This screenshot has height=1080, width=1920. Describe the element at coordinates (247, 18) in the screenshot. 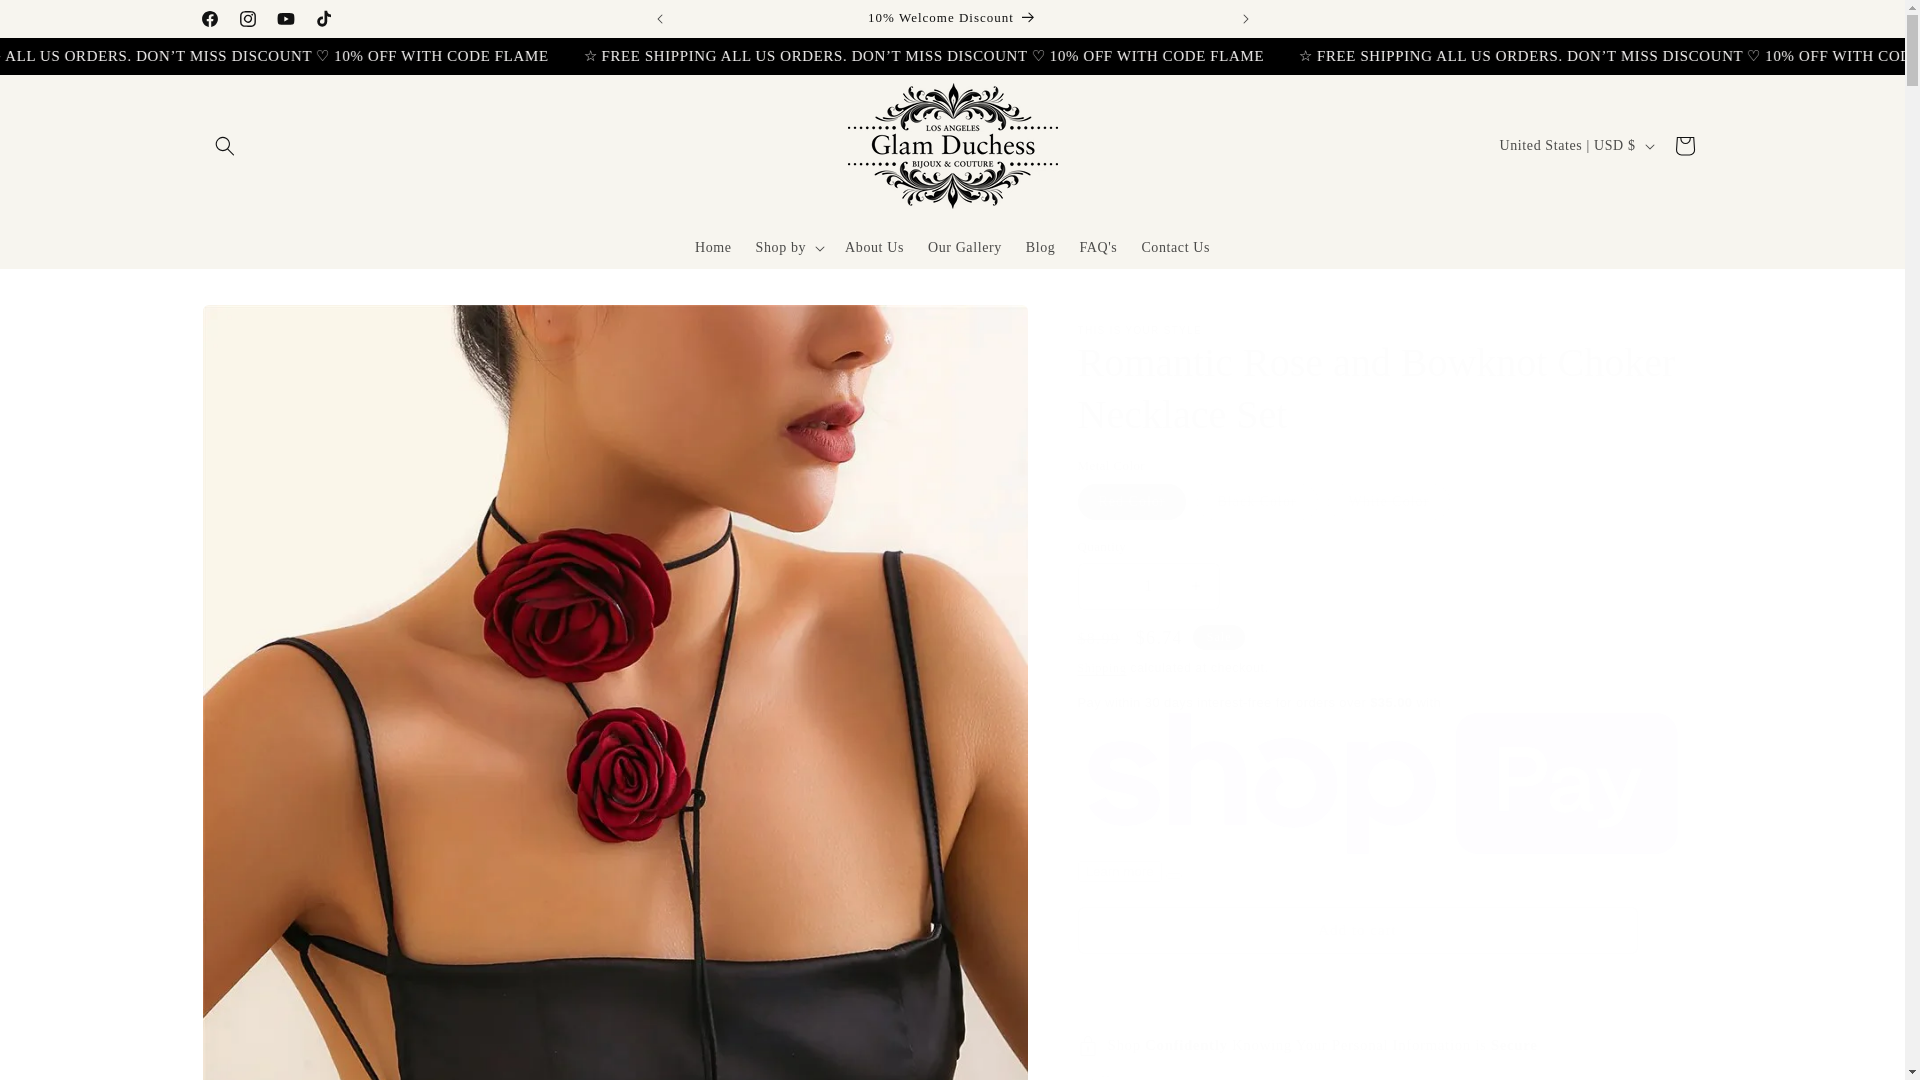

I see `Instagram` at that location.